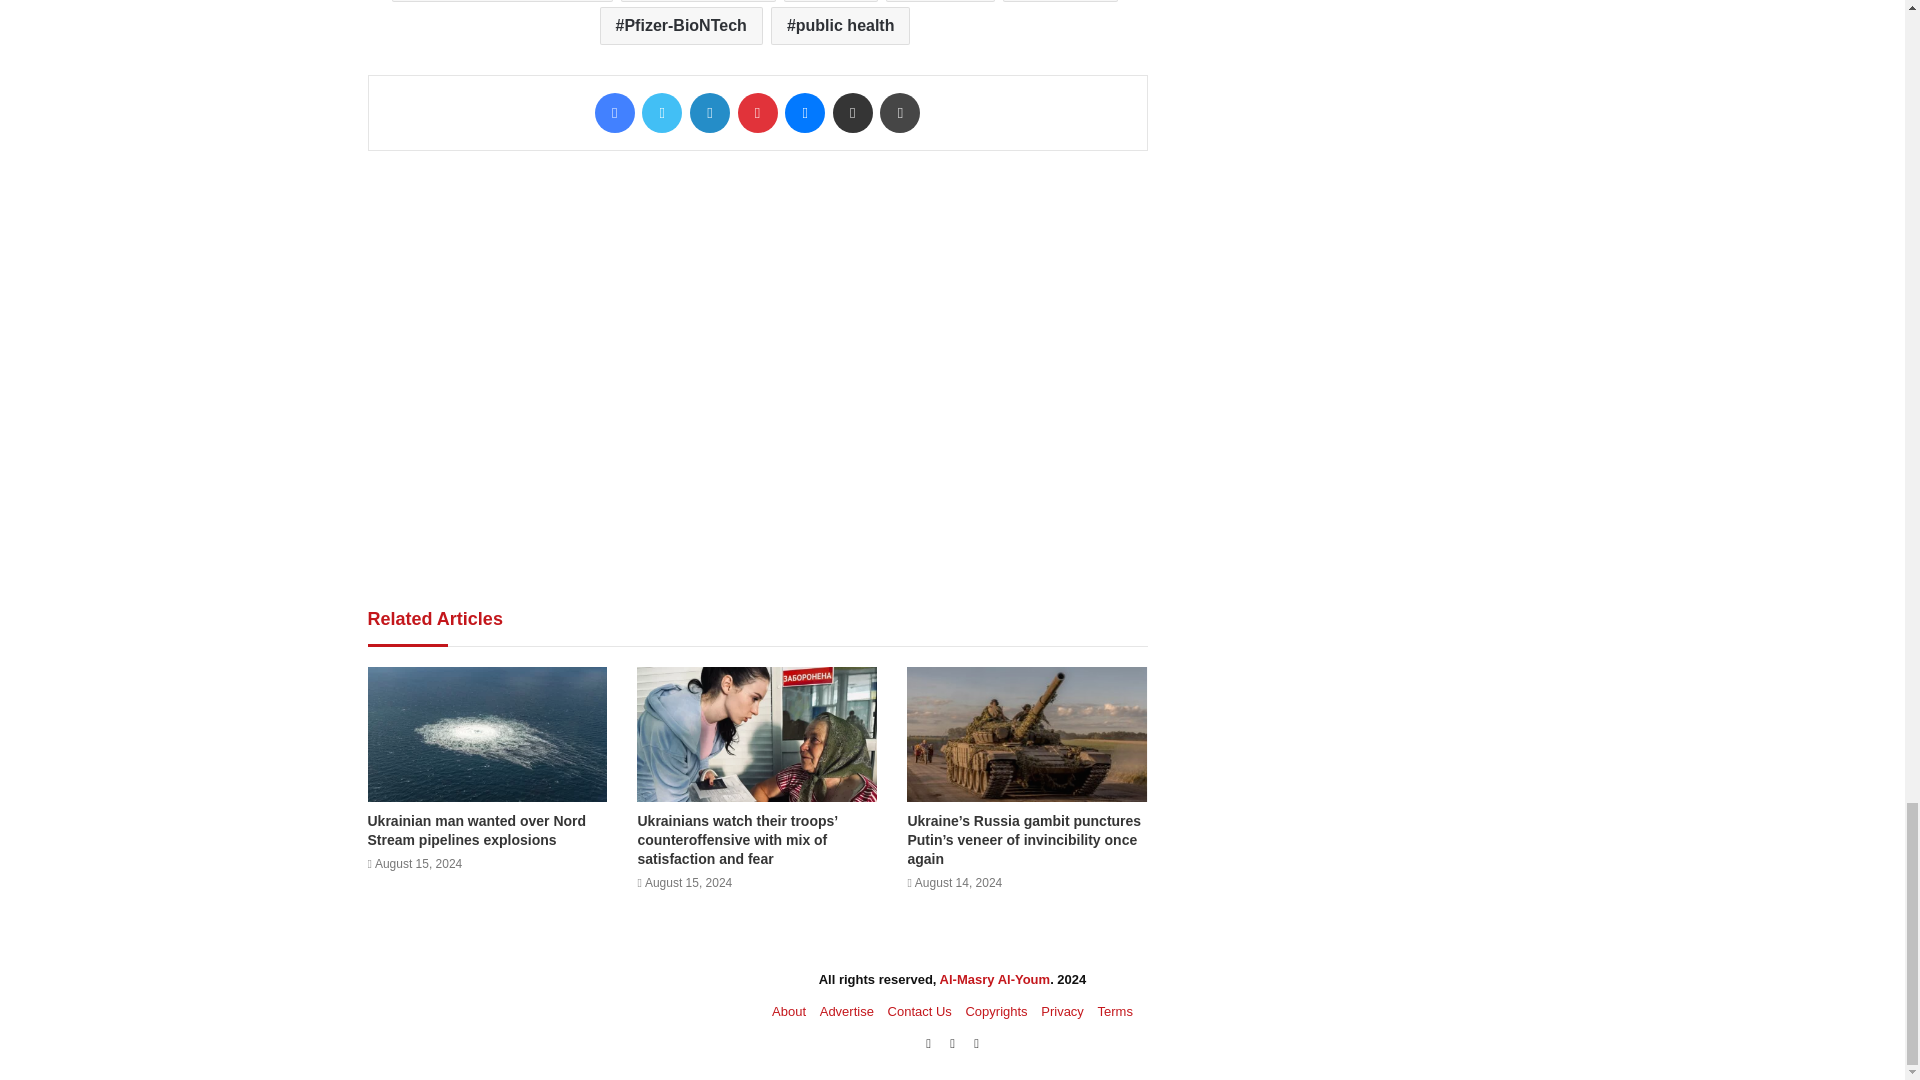  Describe the element at coordinates (698, 1) in the screenshot. I see `COVID vaccine` at that location.